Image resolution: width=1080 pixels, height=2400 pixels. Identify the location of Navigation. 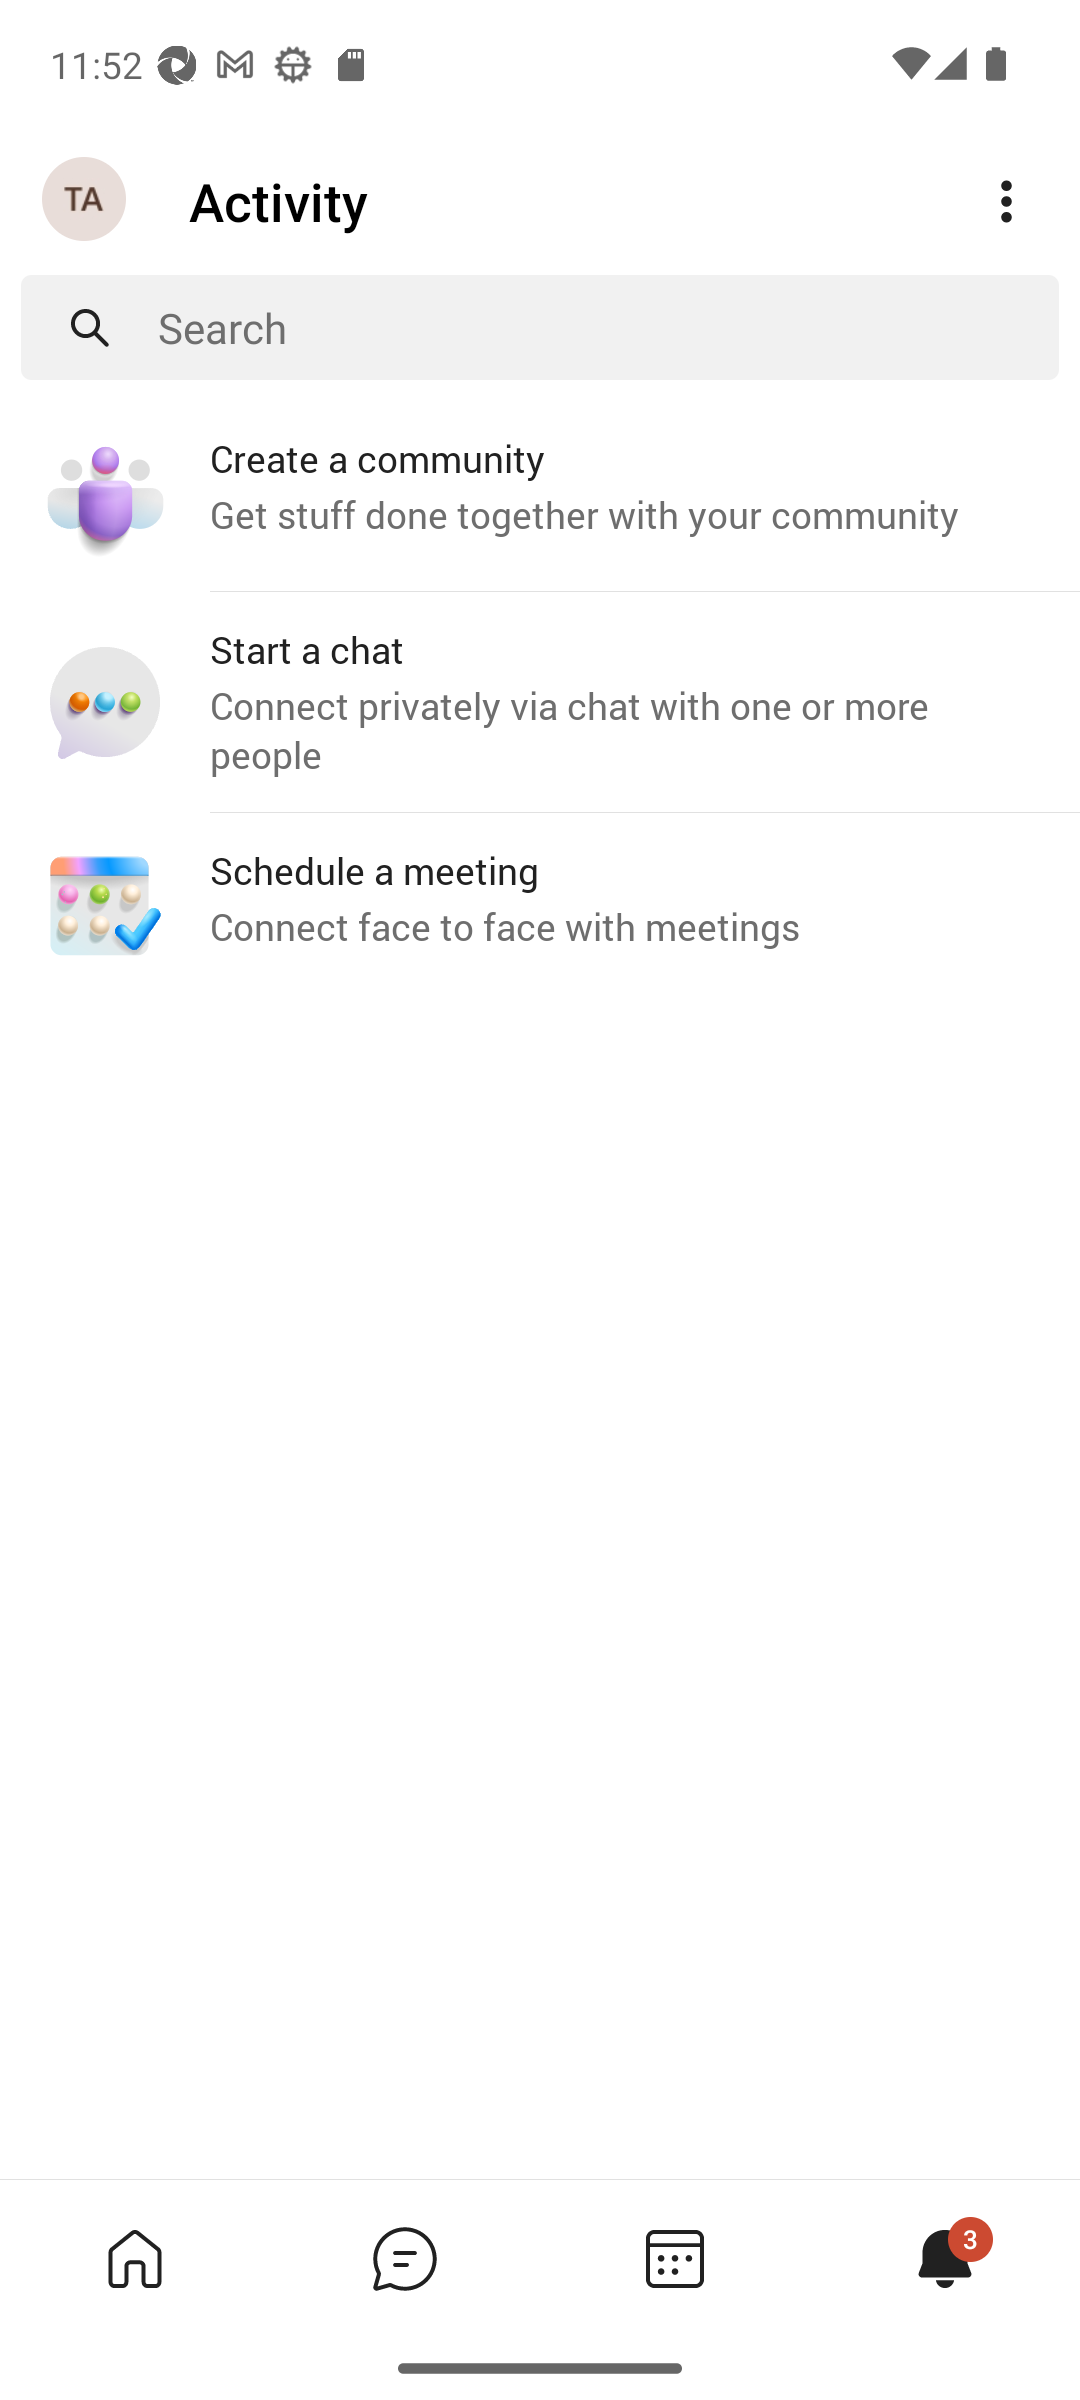
(86, 200).